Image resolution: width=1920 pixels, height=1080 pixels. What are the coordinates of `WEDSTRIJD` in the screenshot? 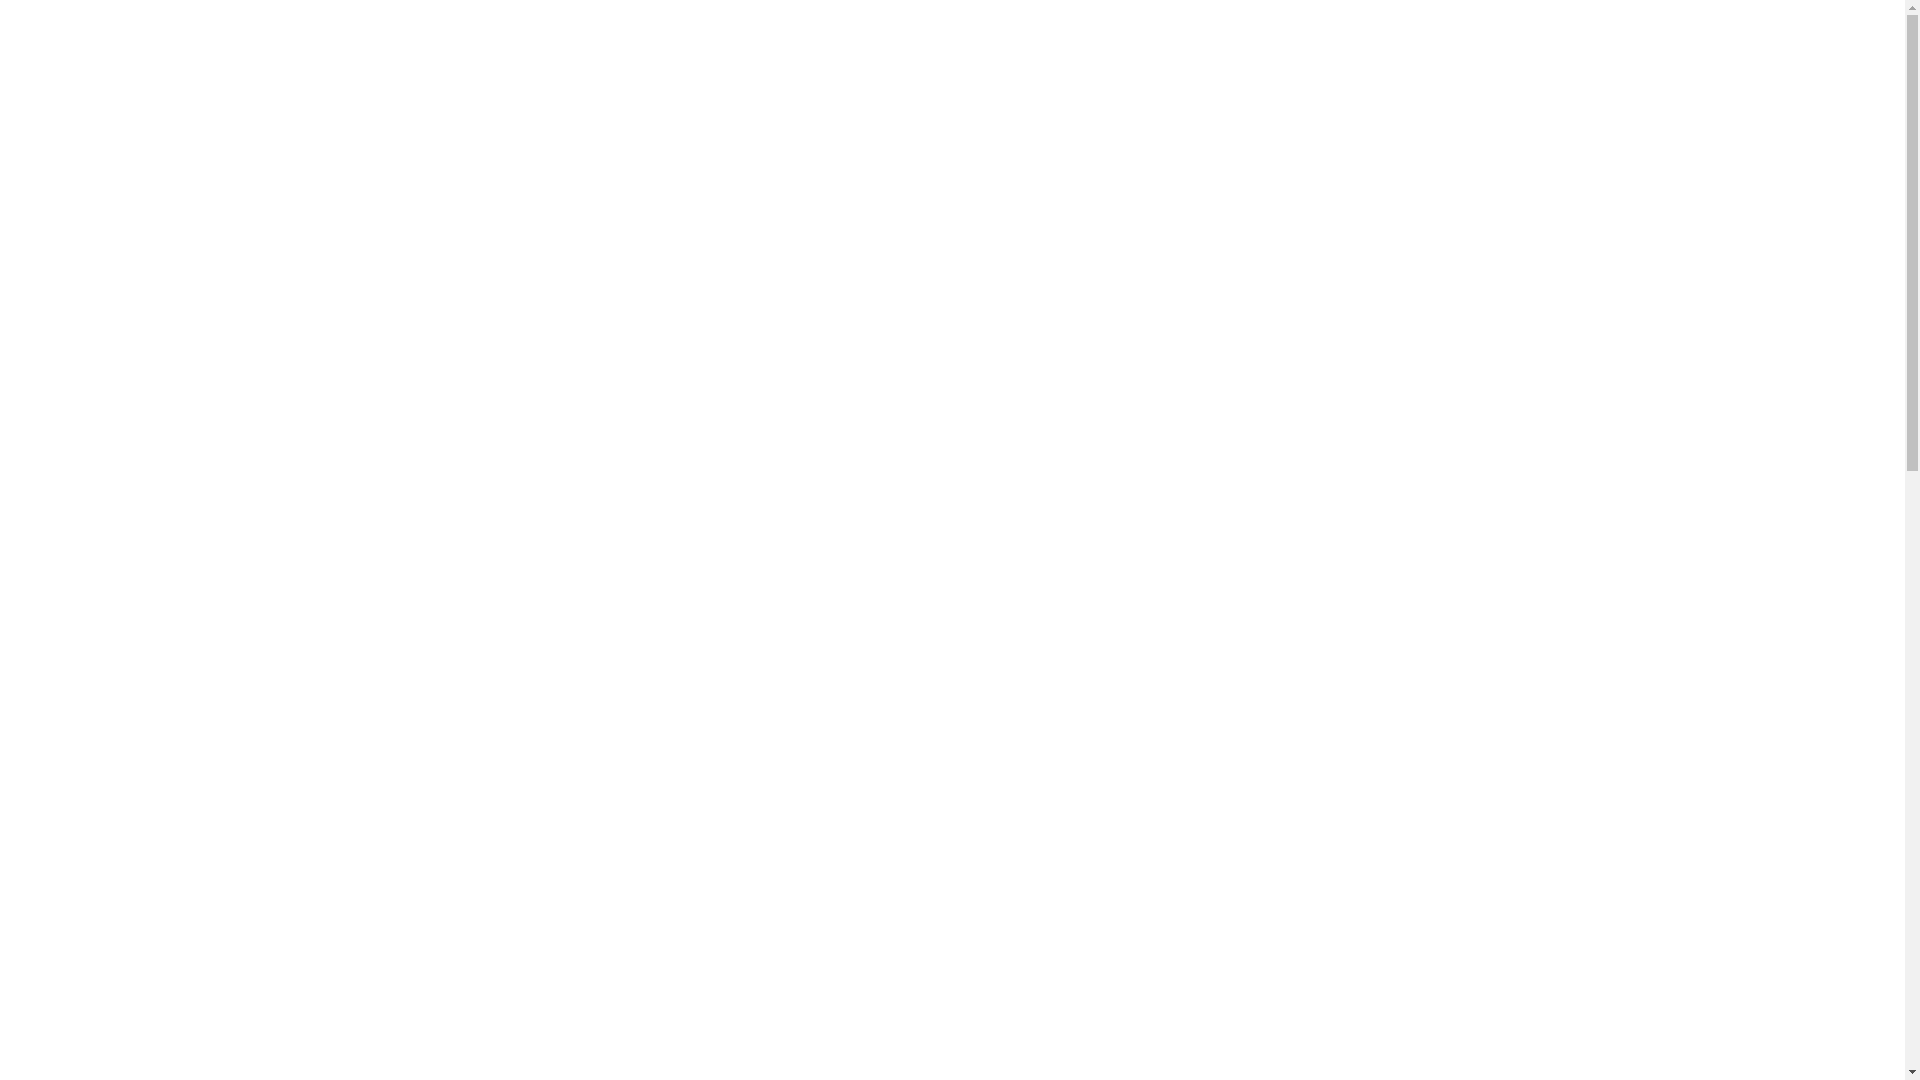 It's located at (1000, 111).